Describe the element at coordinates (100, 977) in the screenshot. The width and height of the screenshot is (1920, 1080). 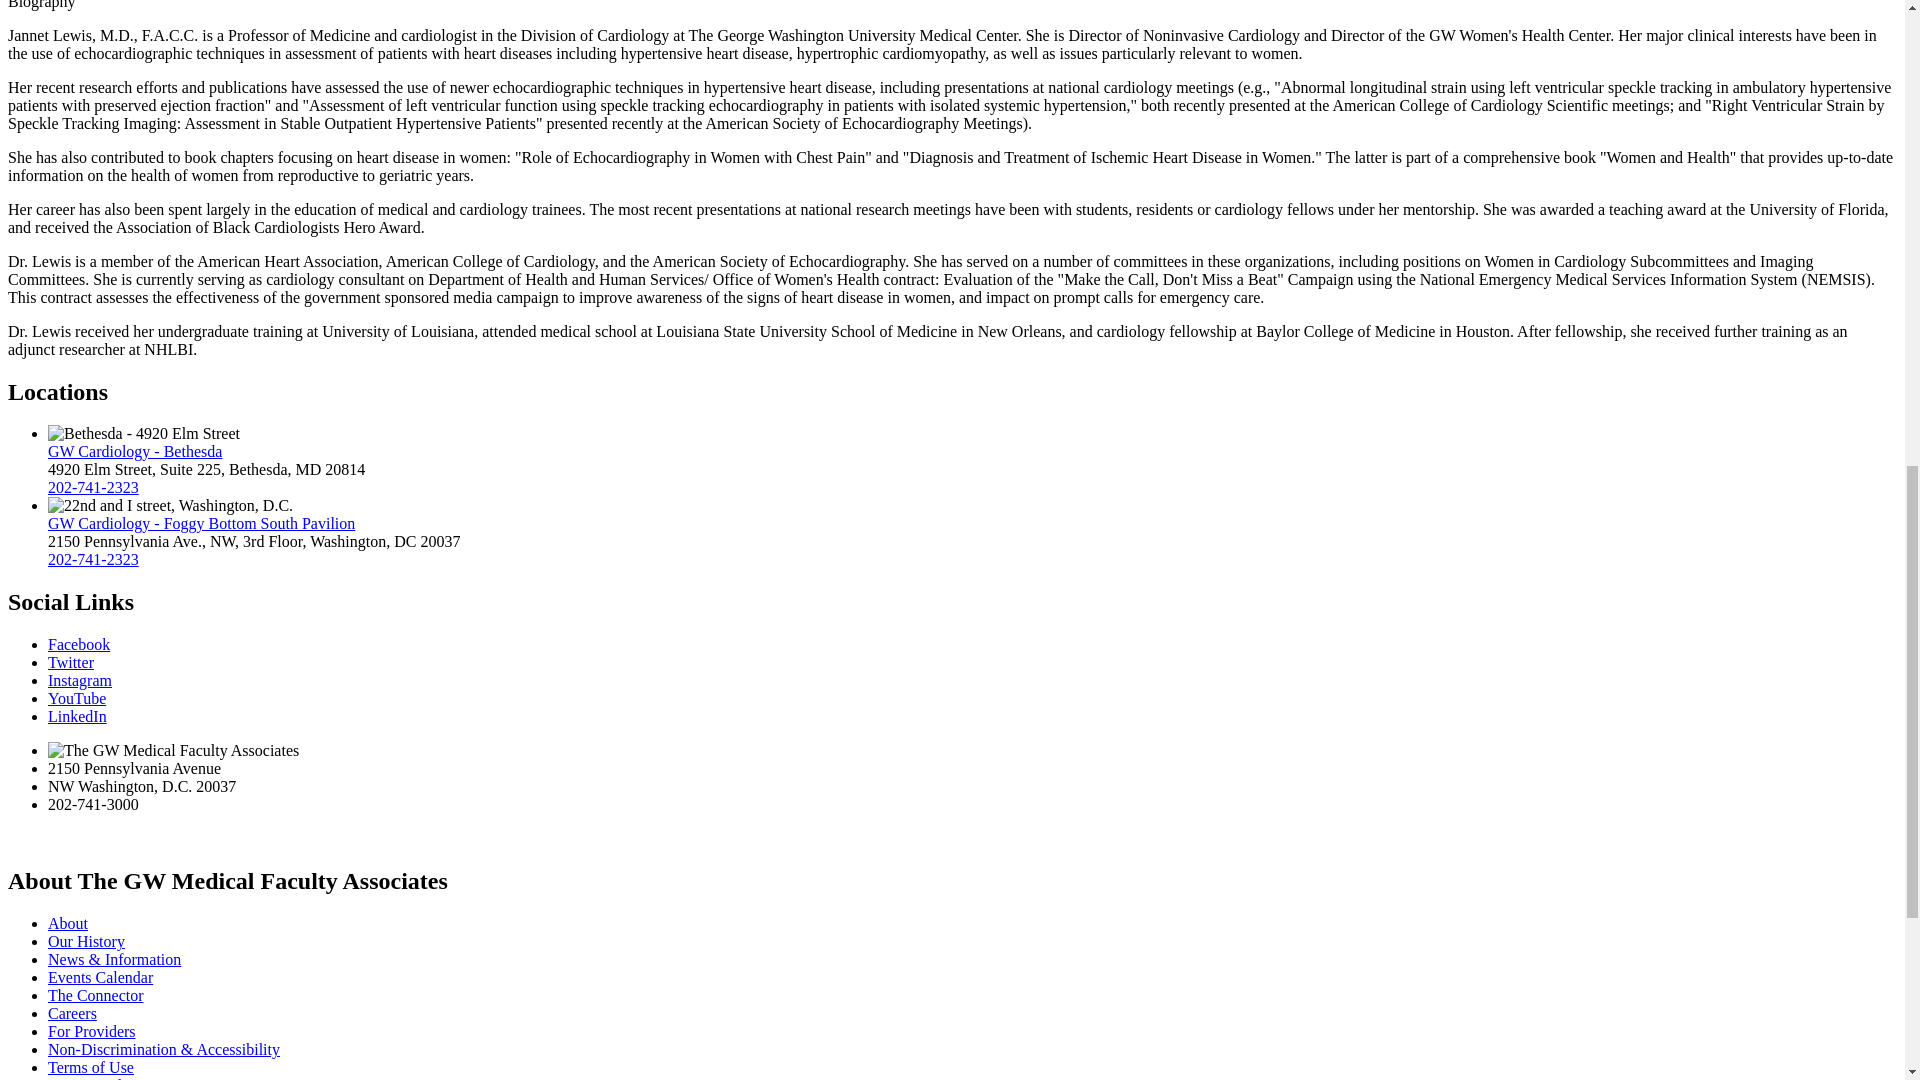
I see `Events Calendar` at that location.